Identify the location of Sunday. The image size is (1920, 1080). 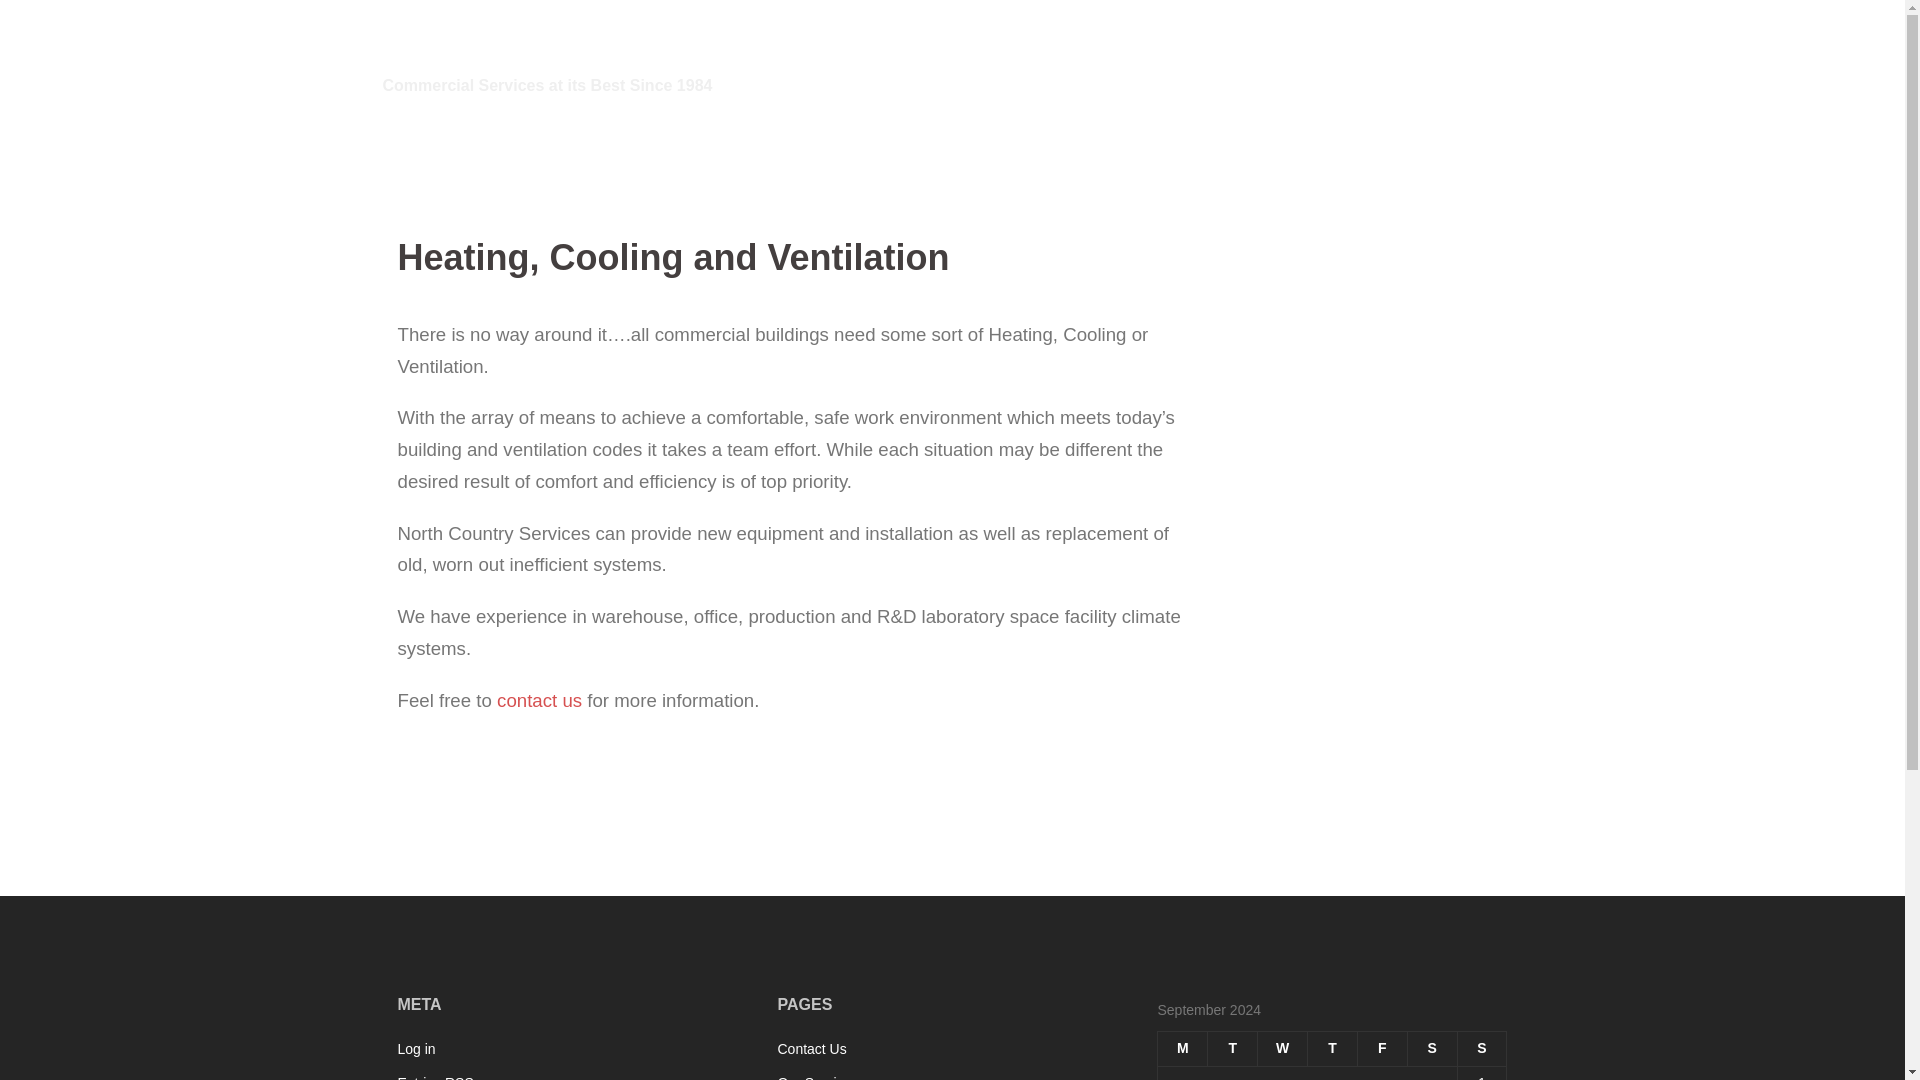
(1482, 1050).